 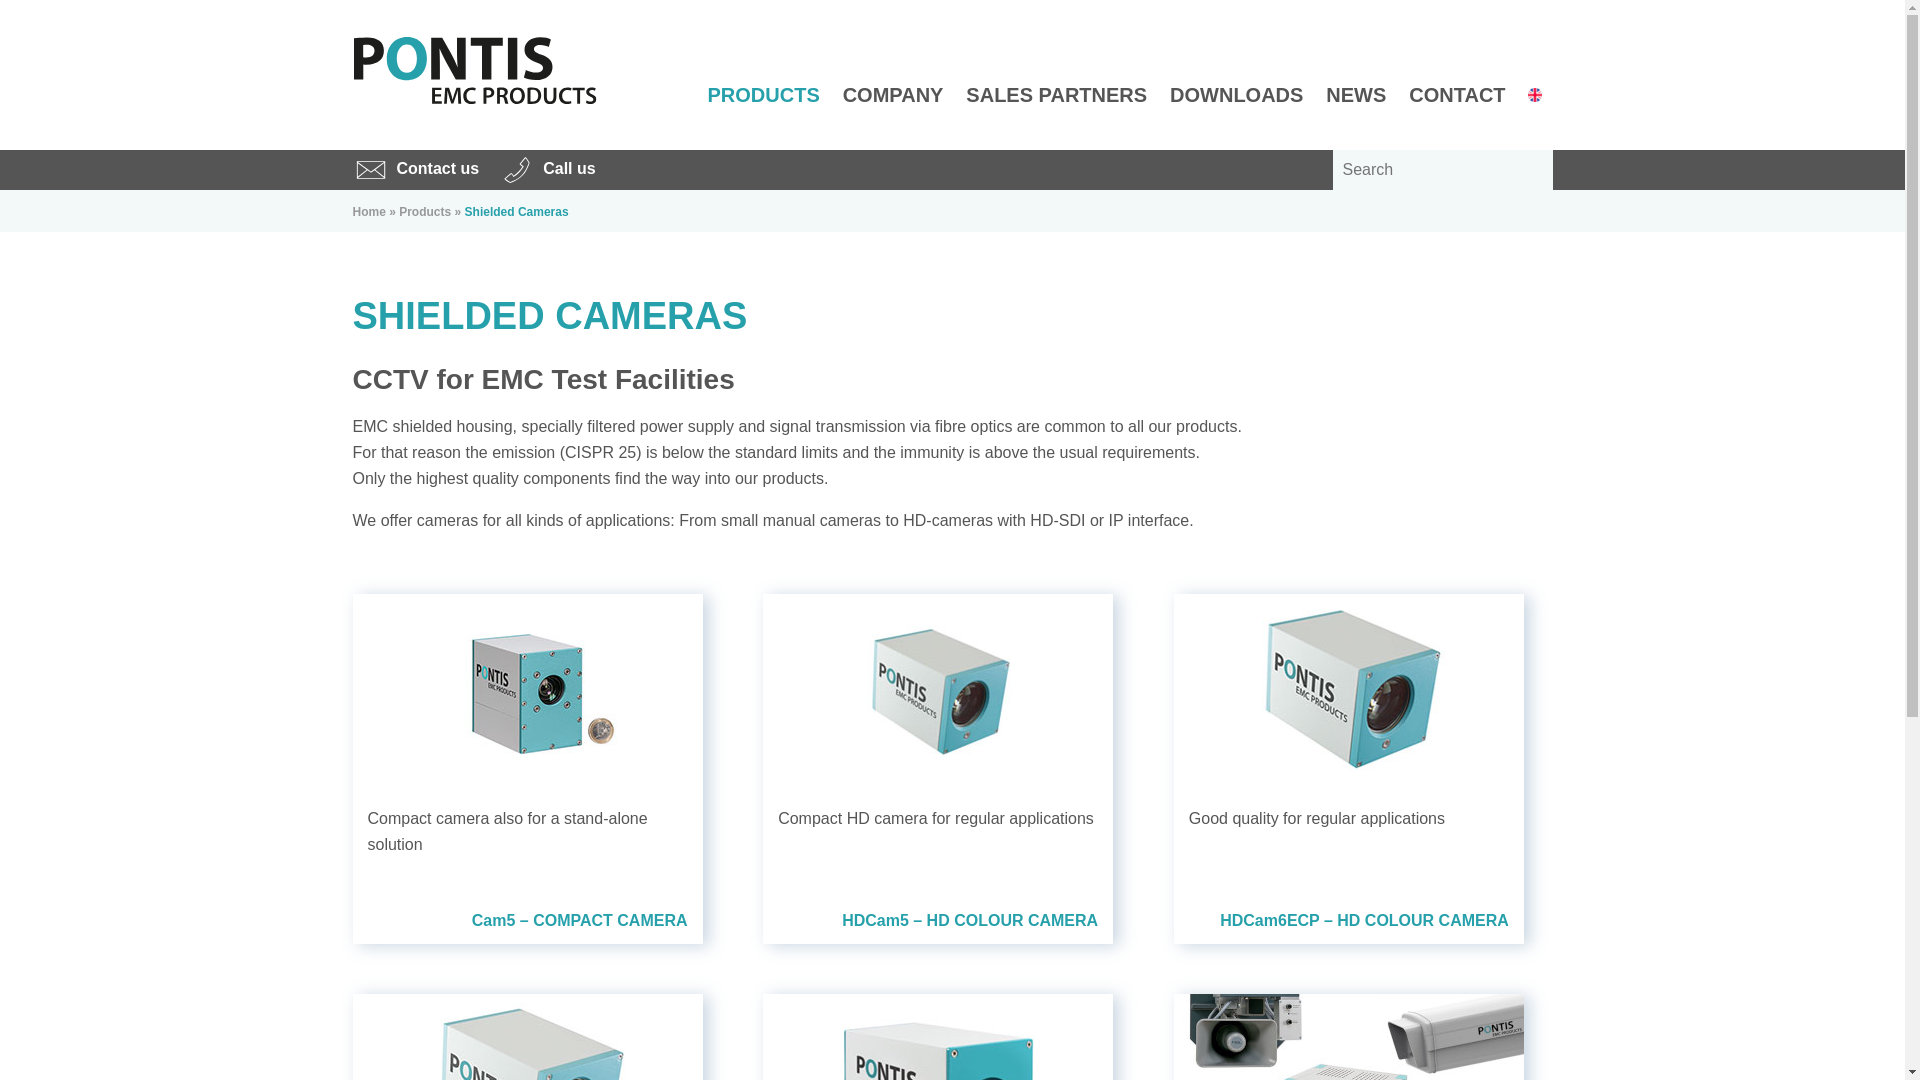 I want to click on Products, so click(x=425, y=212).